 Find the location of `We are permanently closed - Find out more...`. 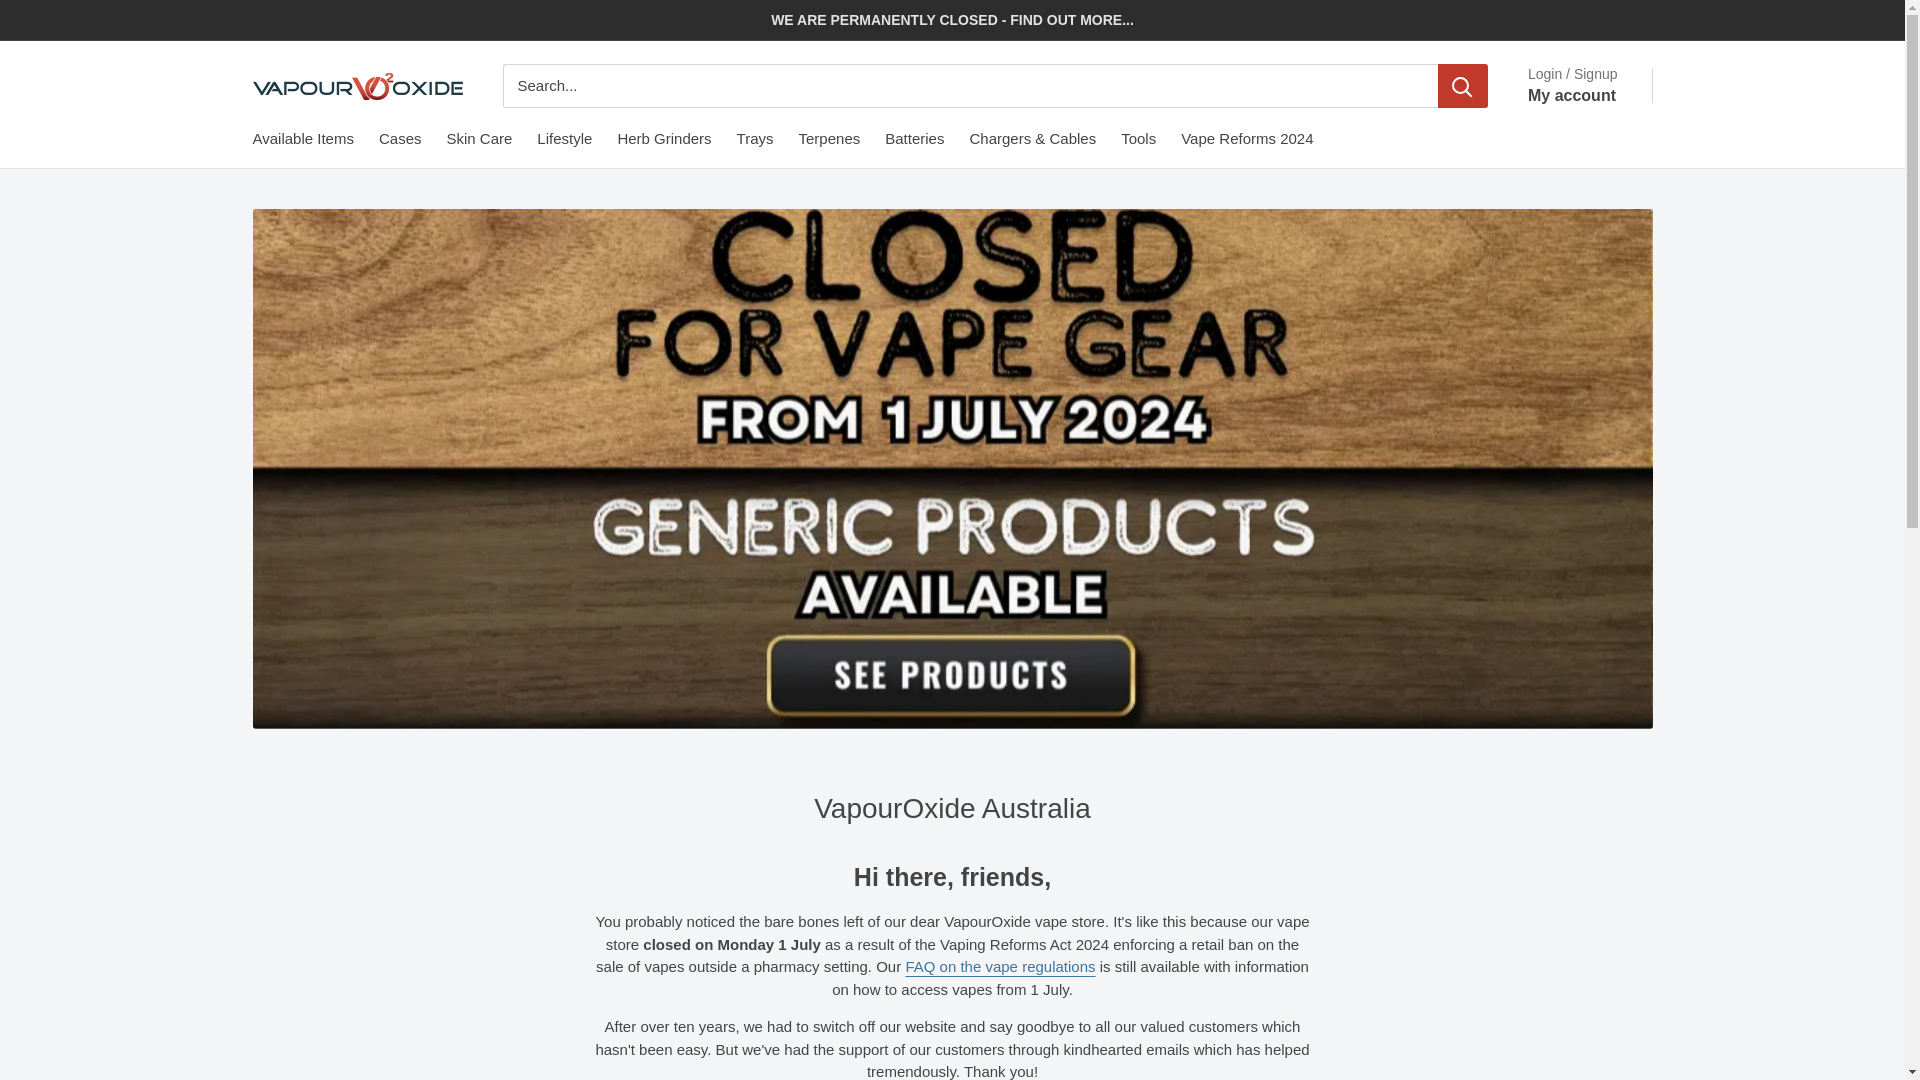

We are permanently closed - Find out more... is located at coordinates (952, 20).